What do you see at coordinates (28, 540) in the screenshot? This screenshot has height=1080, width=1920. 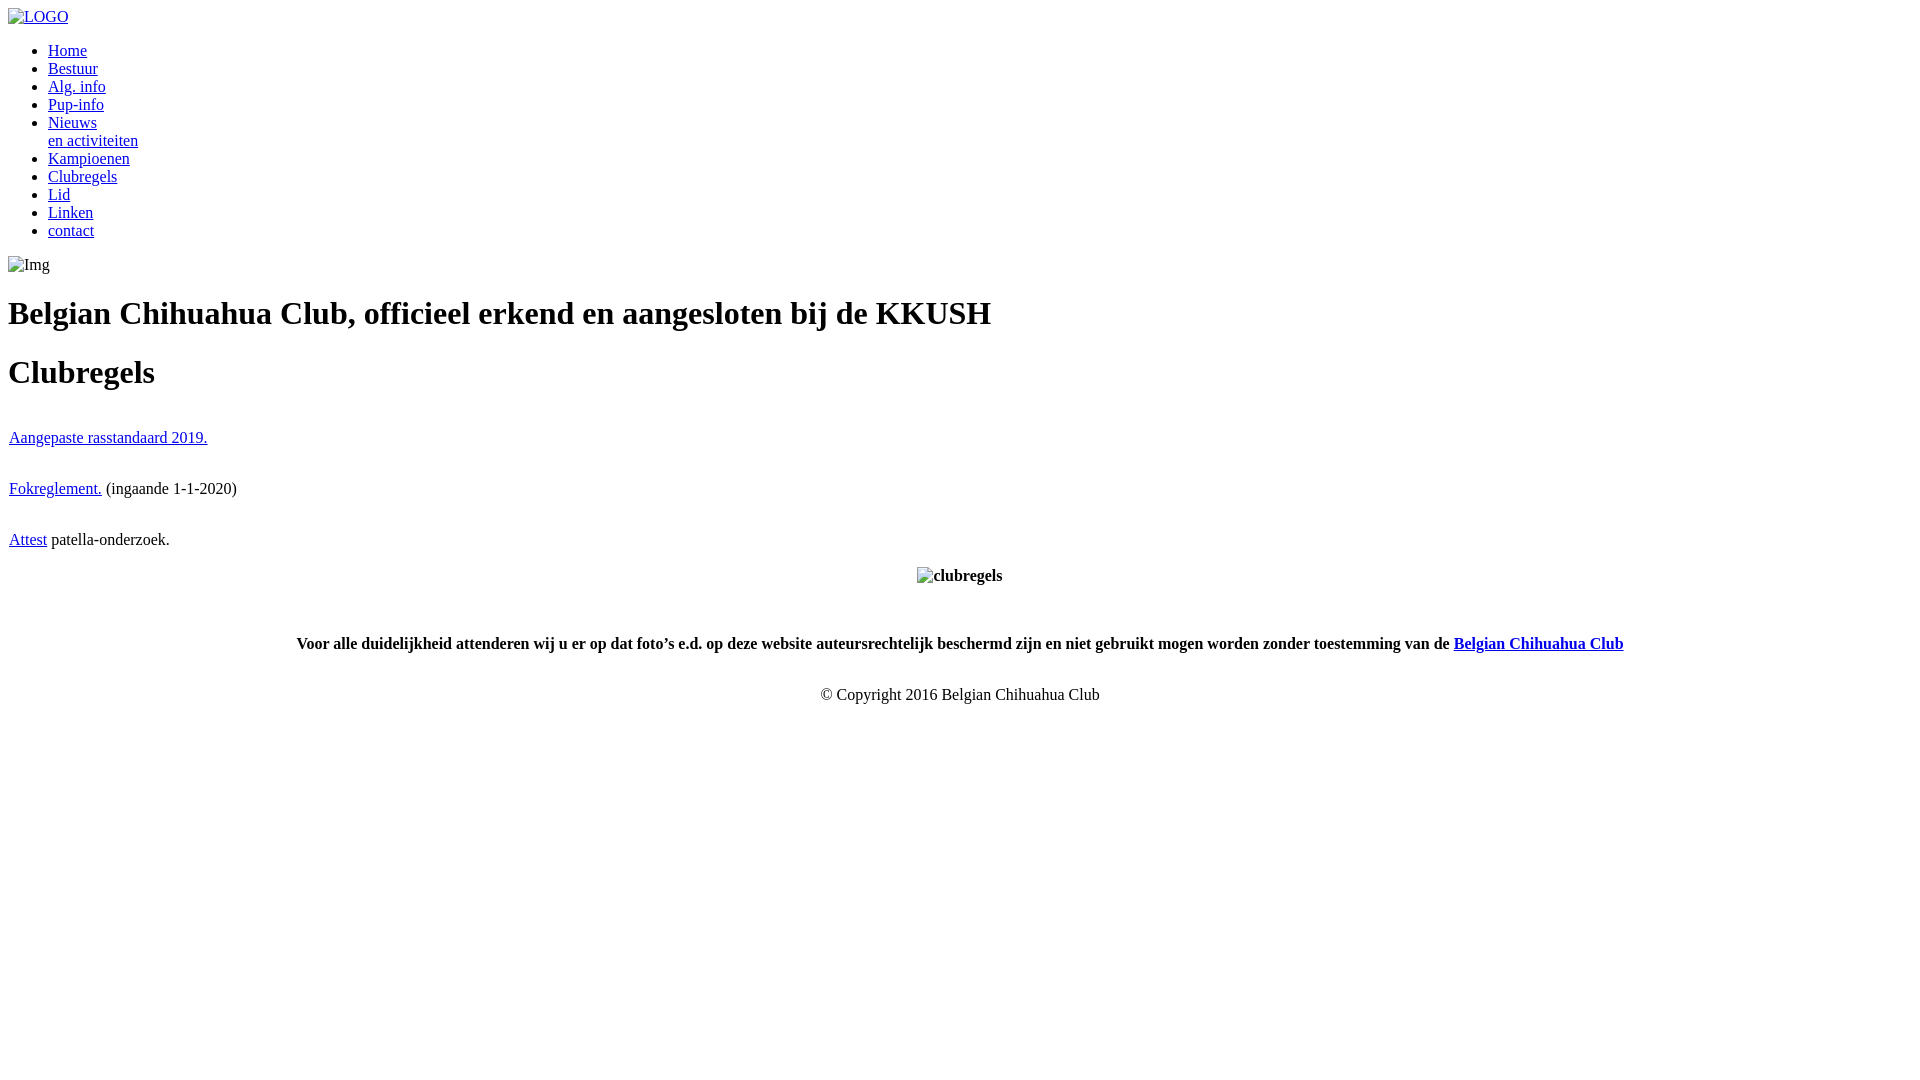 I see `Attest` at bounding box center [28, 540].